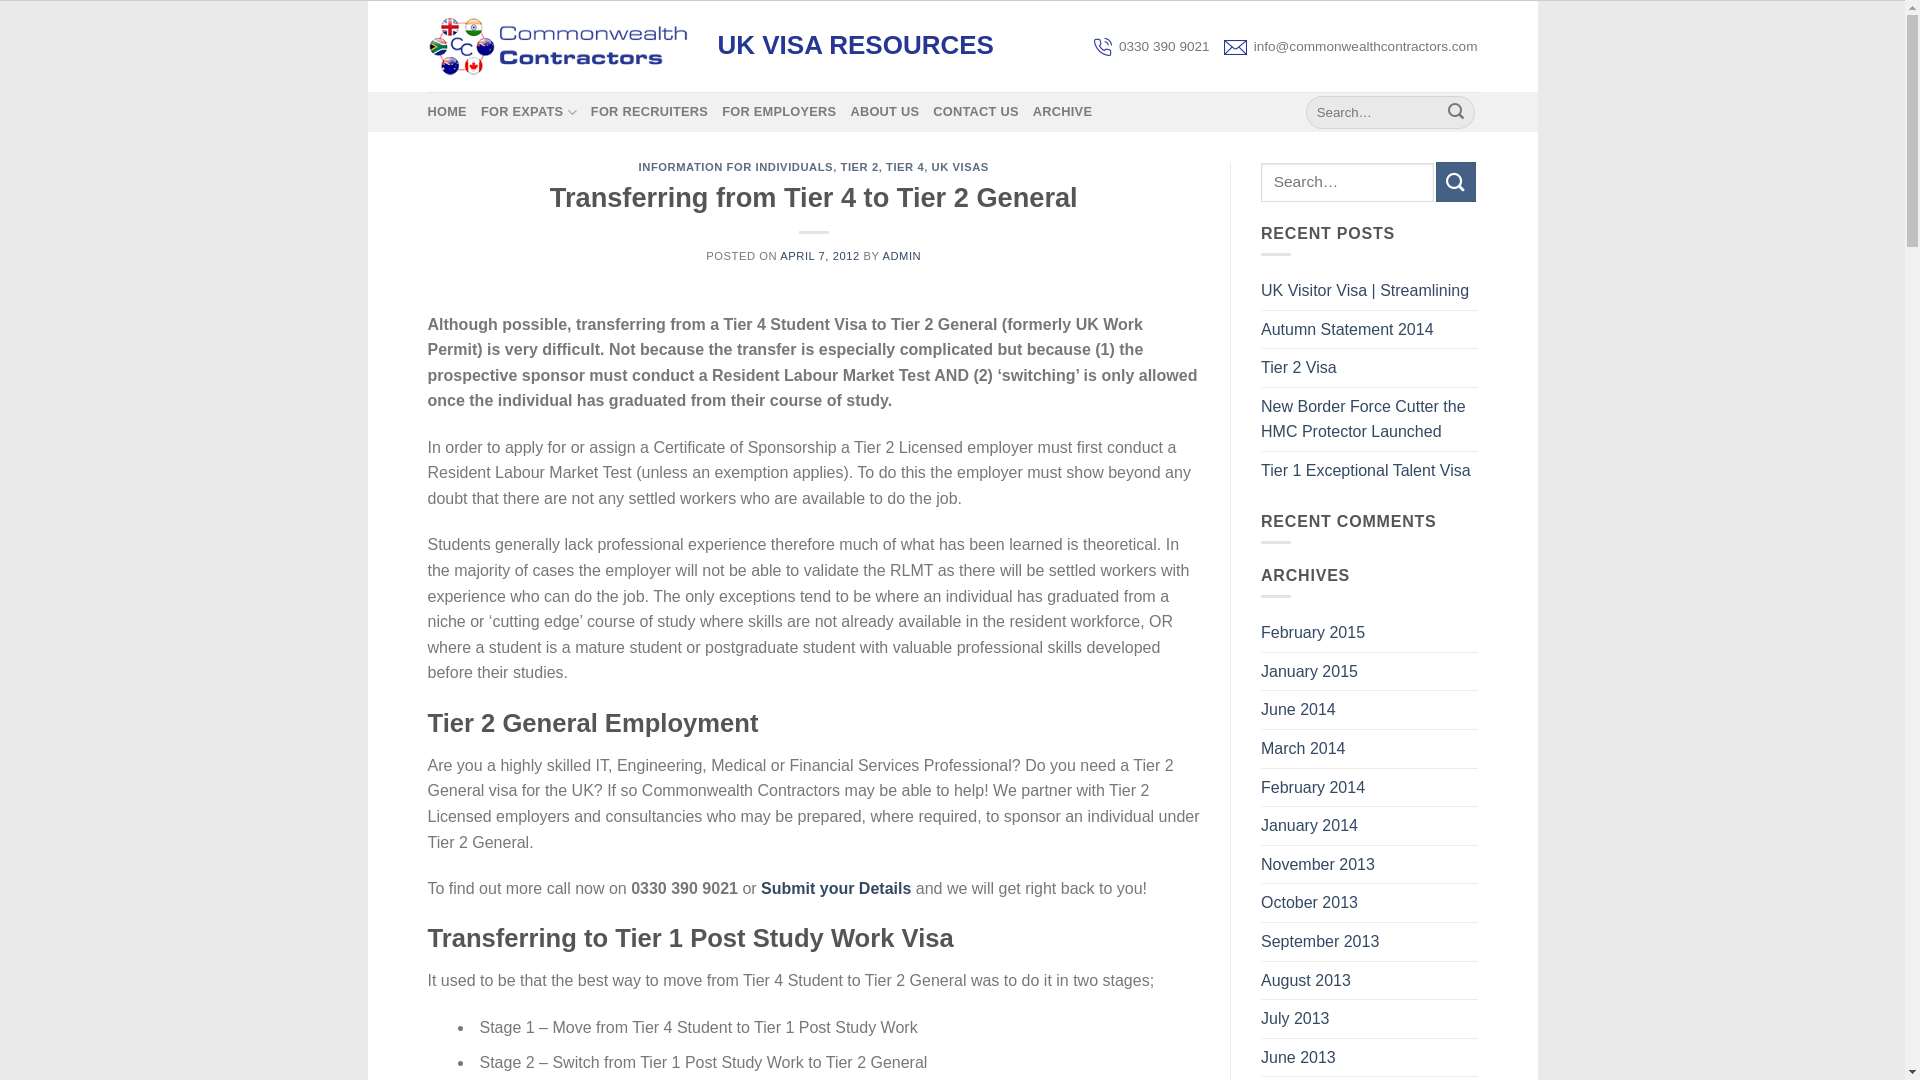 The height and width of the screenshot is (1080, 1920). What do you see at coordinates (529, 111) in the screenshot?
I see `FOR EXPATS` at bounding box center [529, 111].